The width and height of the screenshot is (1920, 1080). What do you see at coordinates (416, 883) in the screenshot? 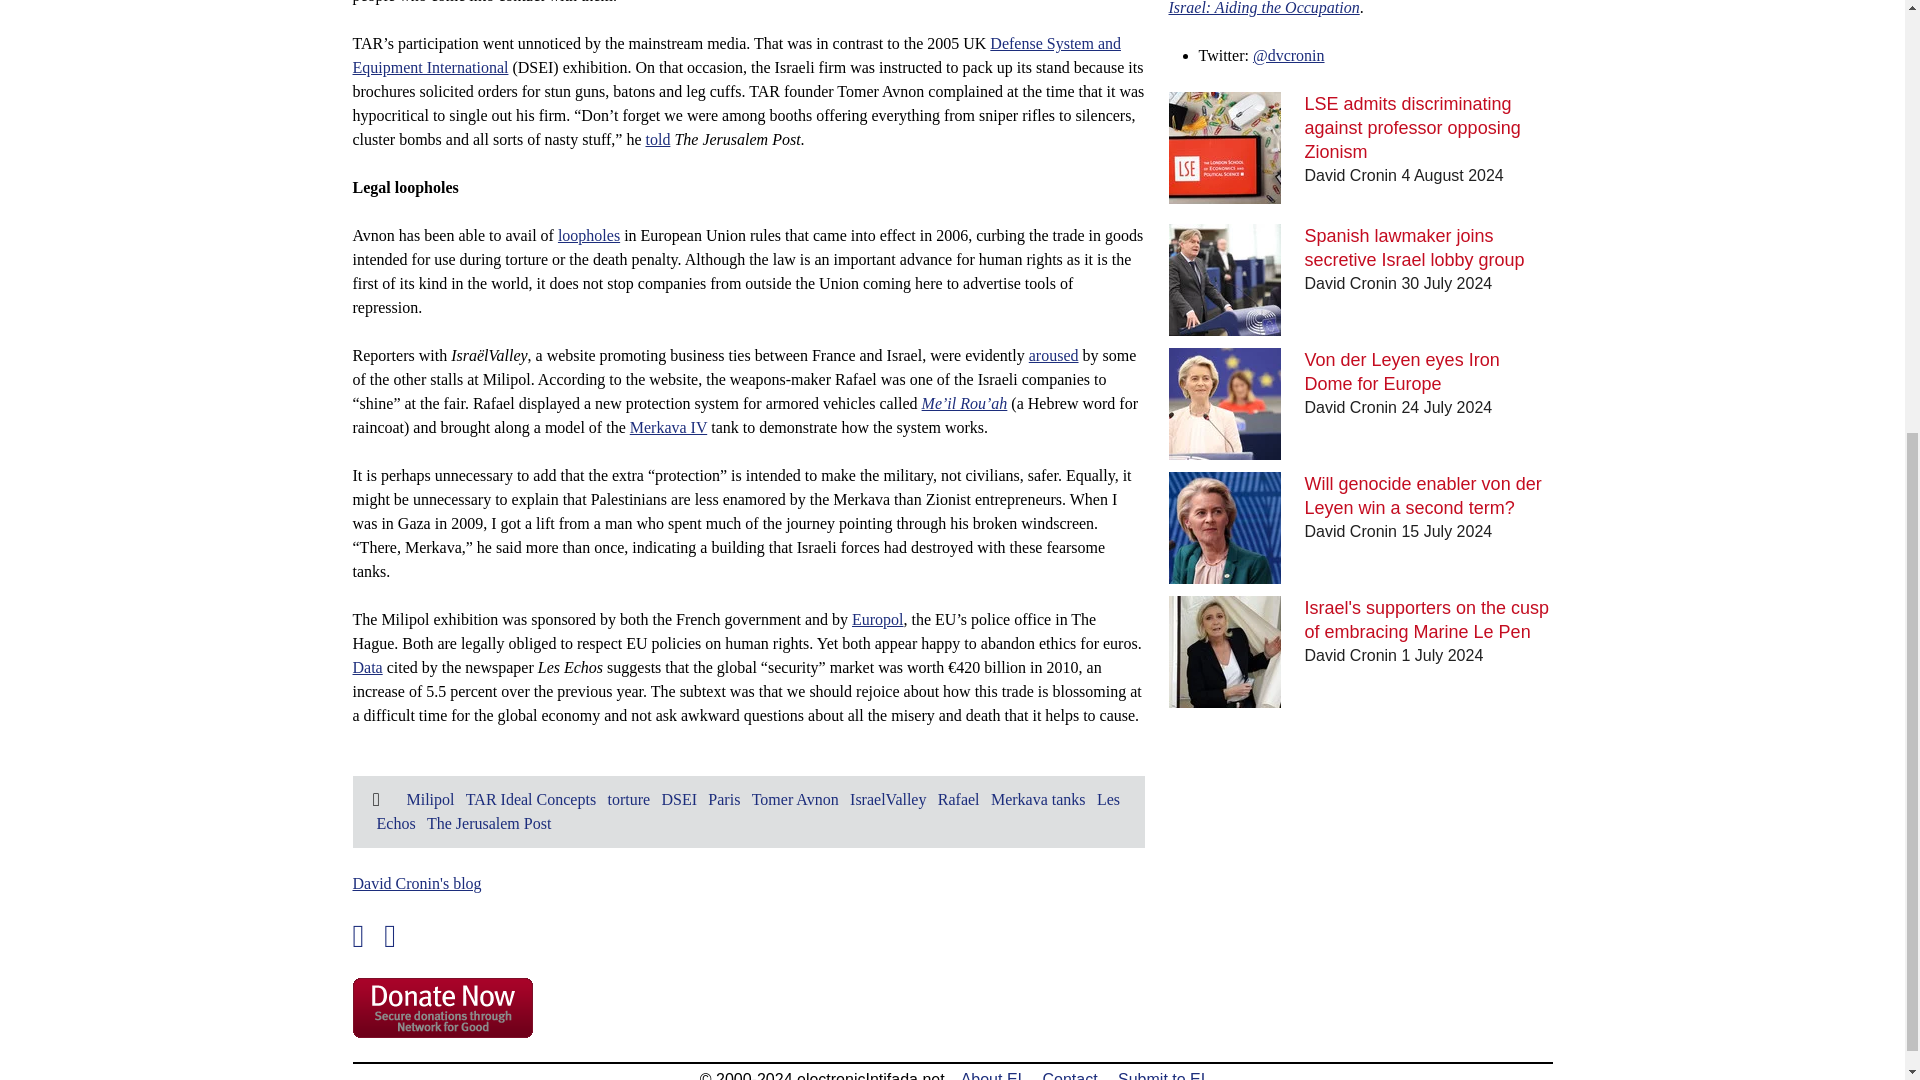
I see `Read David Cronin's latest blog entries.` at bounding box center [416, 883].